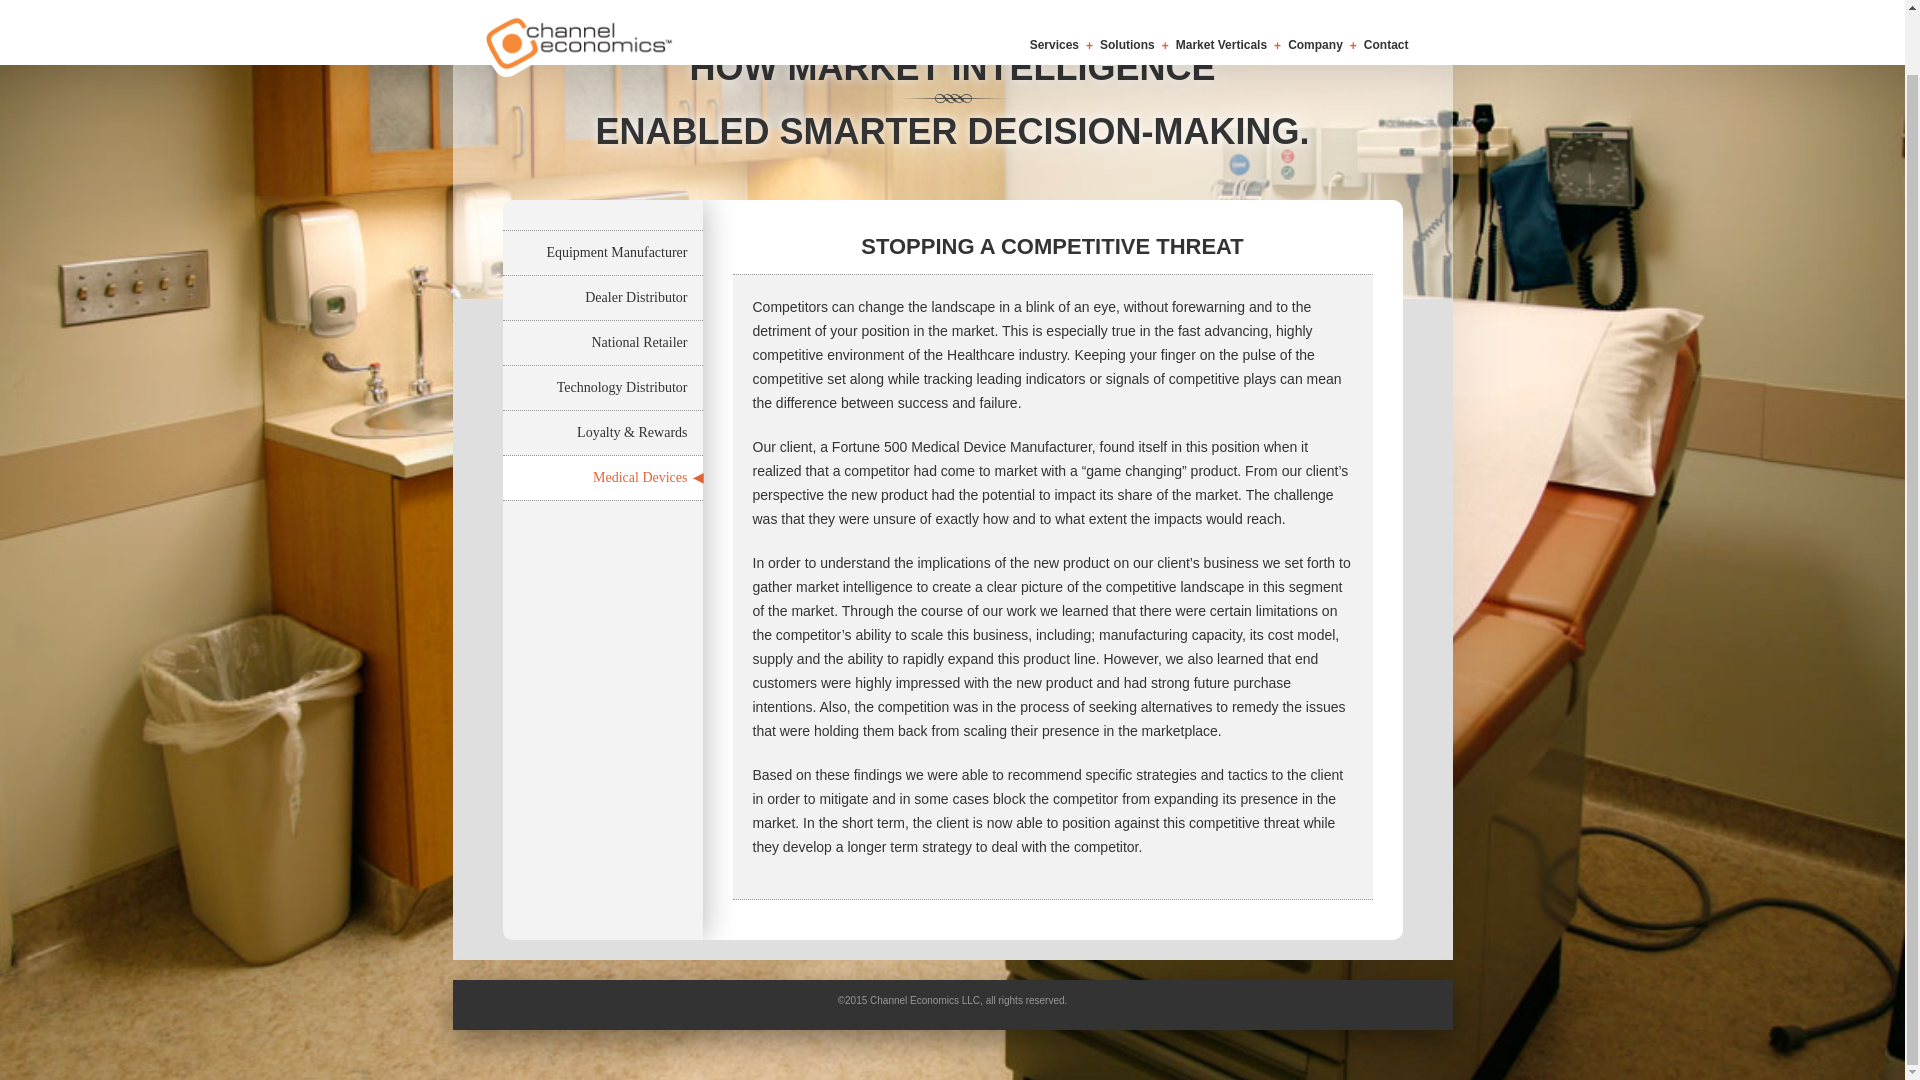 This screenshot has height=1080, width=1920. What do you see at coordinates (602, 253) in the screenshot?
I see `Equipment Manufacturer` at bounding box center [602, 253].